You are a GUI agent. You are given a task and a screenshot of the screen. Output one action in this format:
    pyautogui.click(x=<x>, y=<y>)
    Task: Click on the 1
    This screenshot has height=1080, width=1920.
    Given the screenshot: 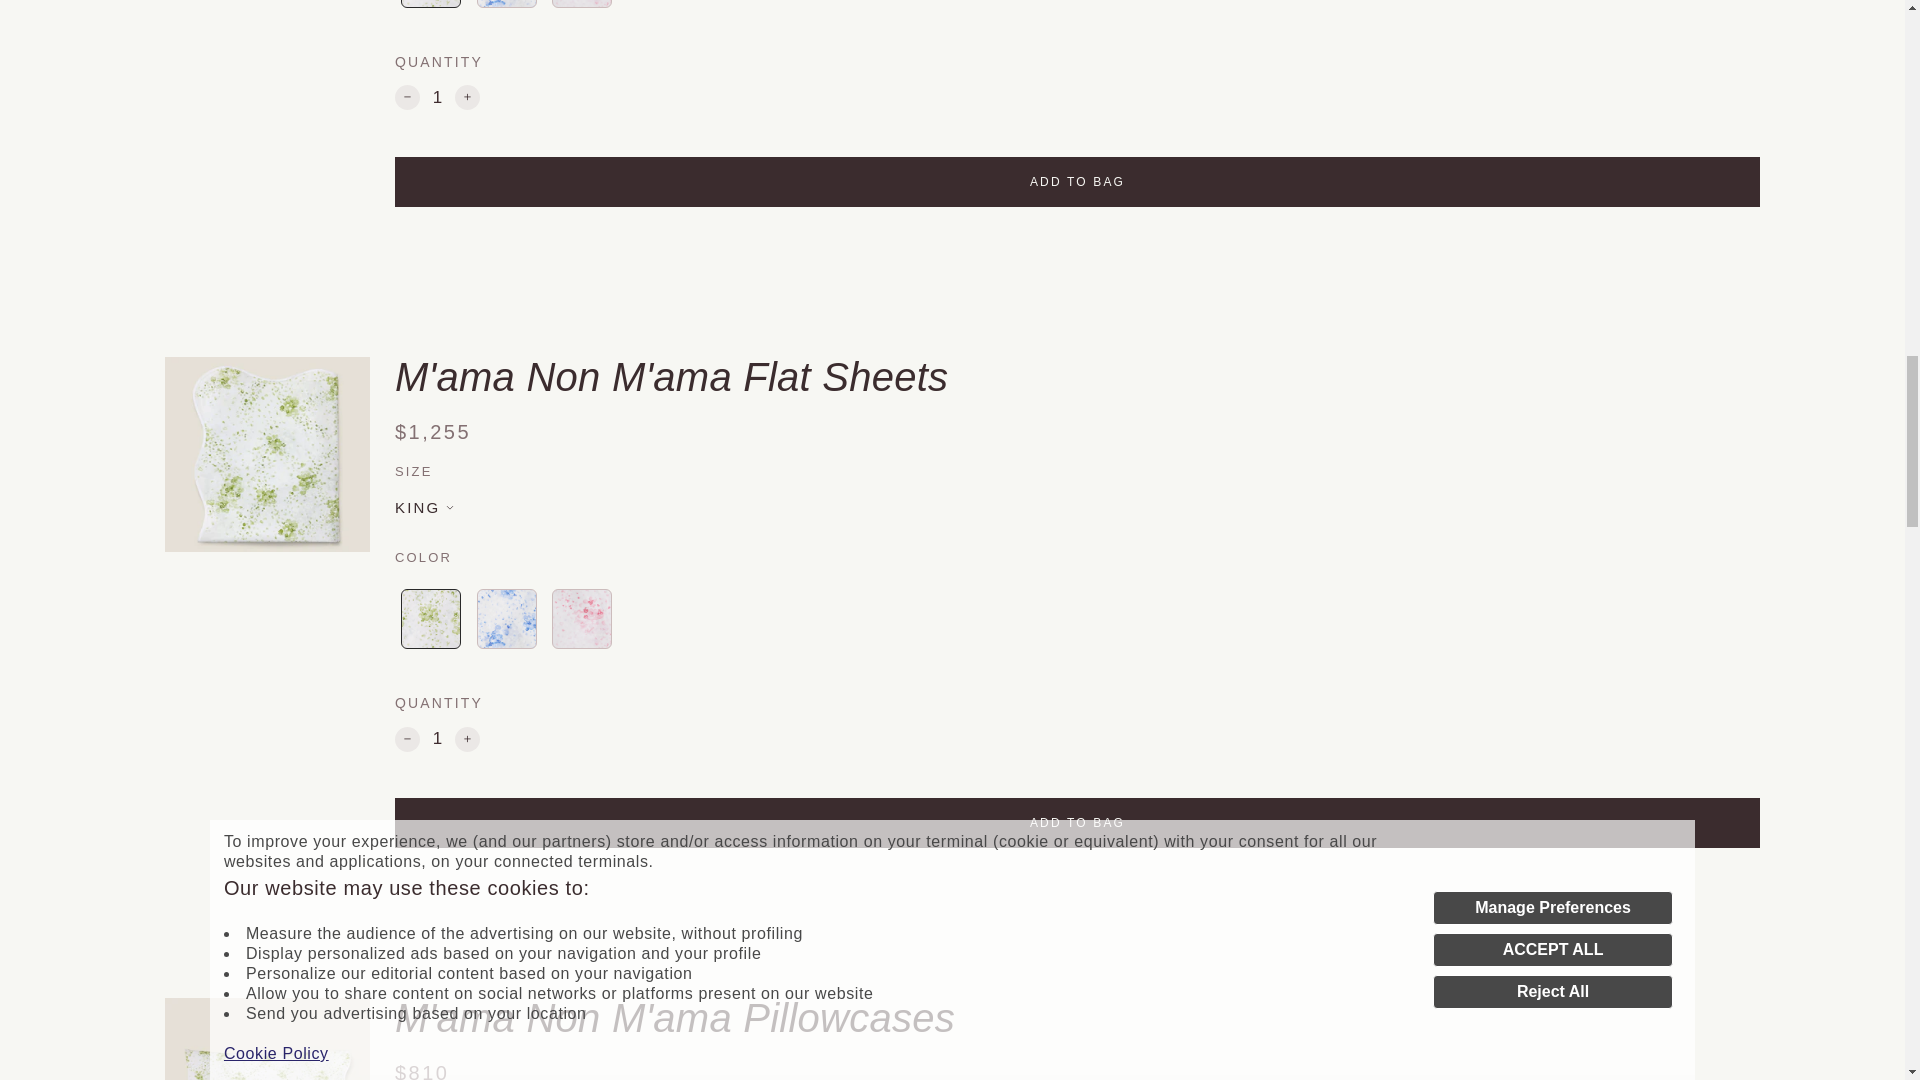 What is the action you would take?
    pyautogui.click(x=438, y=98)
    